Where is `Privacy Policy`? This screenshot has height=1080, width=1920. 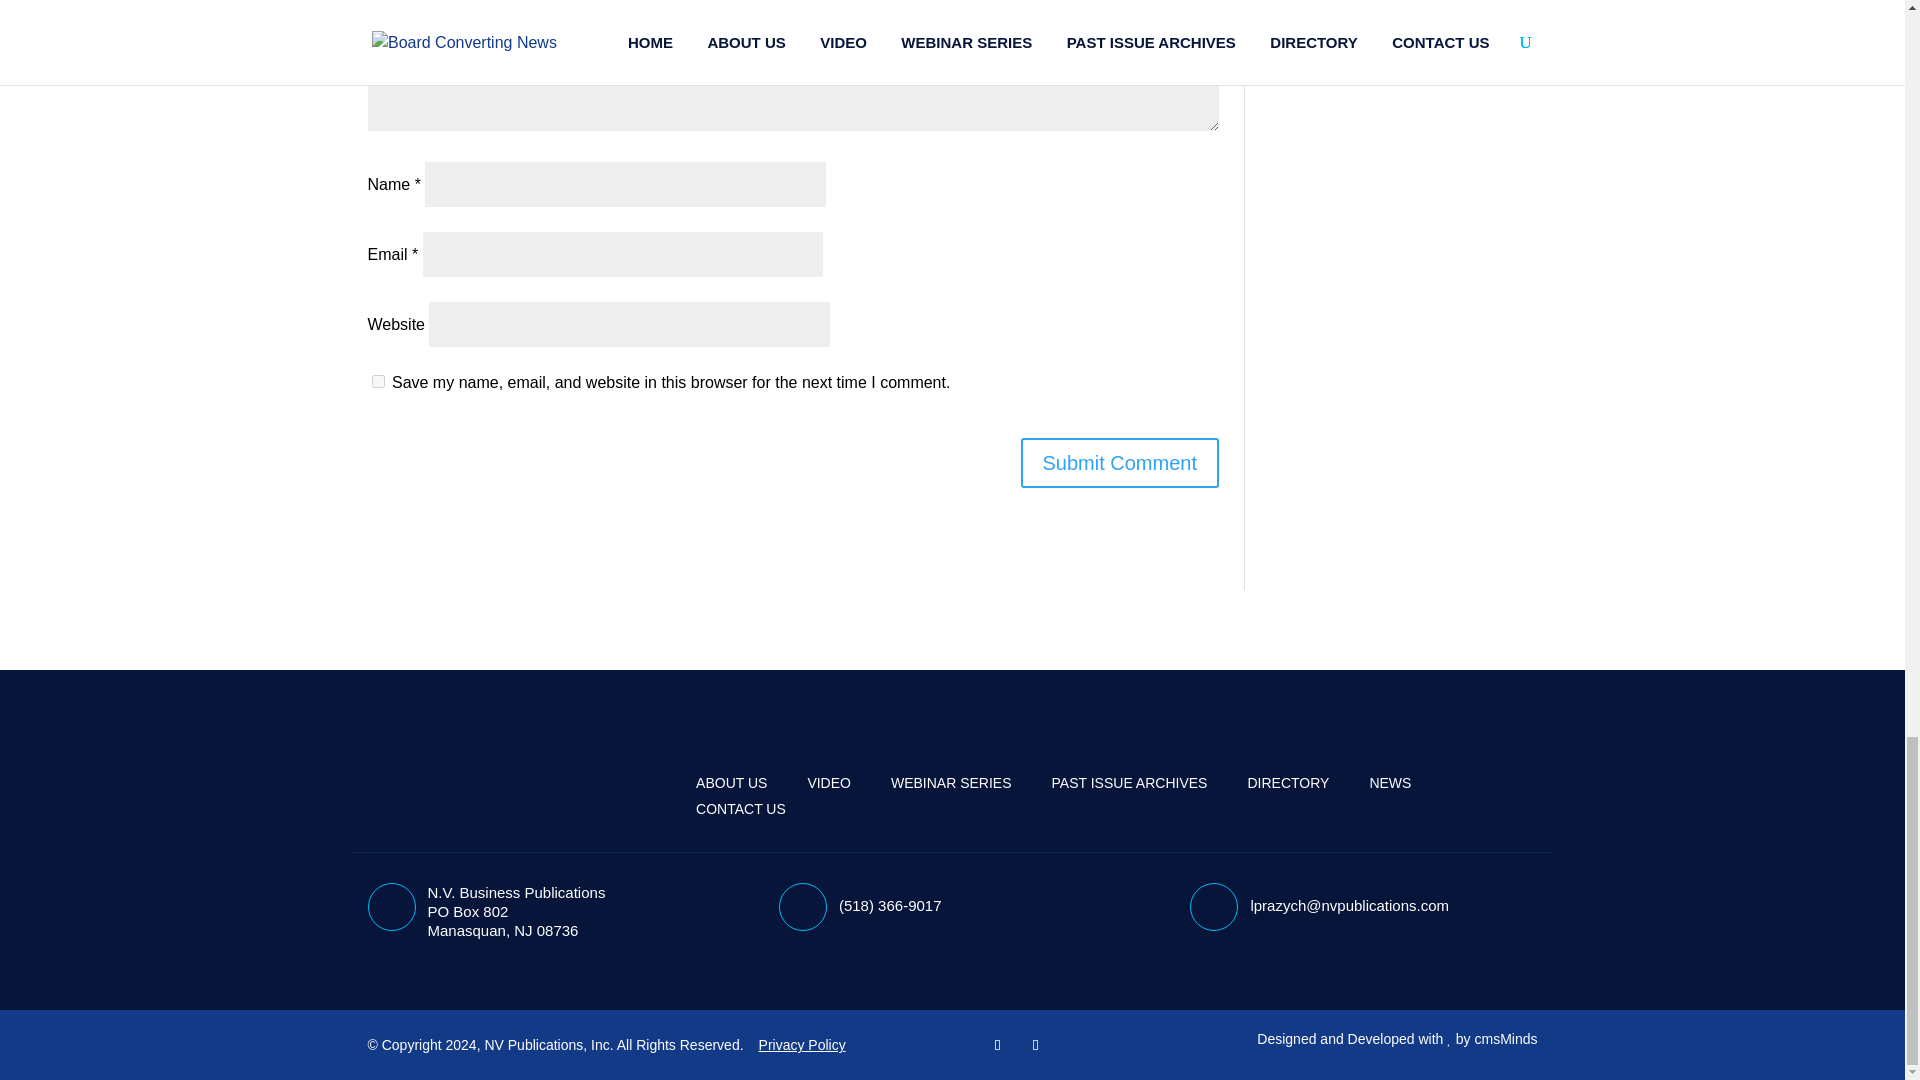 Privacy Policy is located at coordinates (802, 1045).